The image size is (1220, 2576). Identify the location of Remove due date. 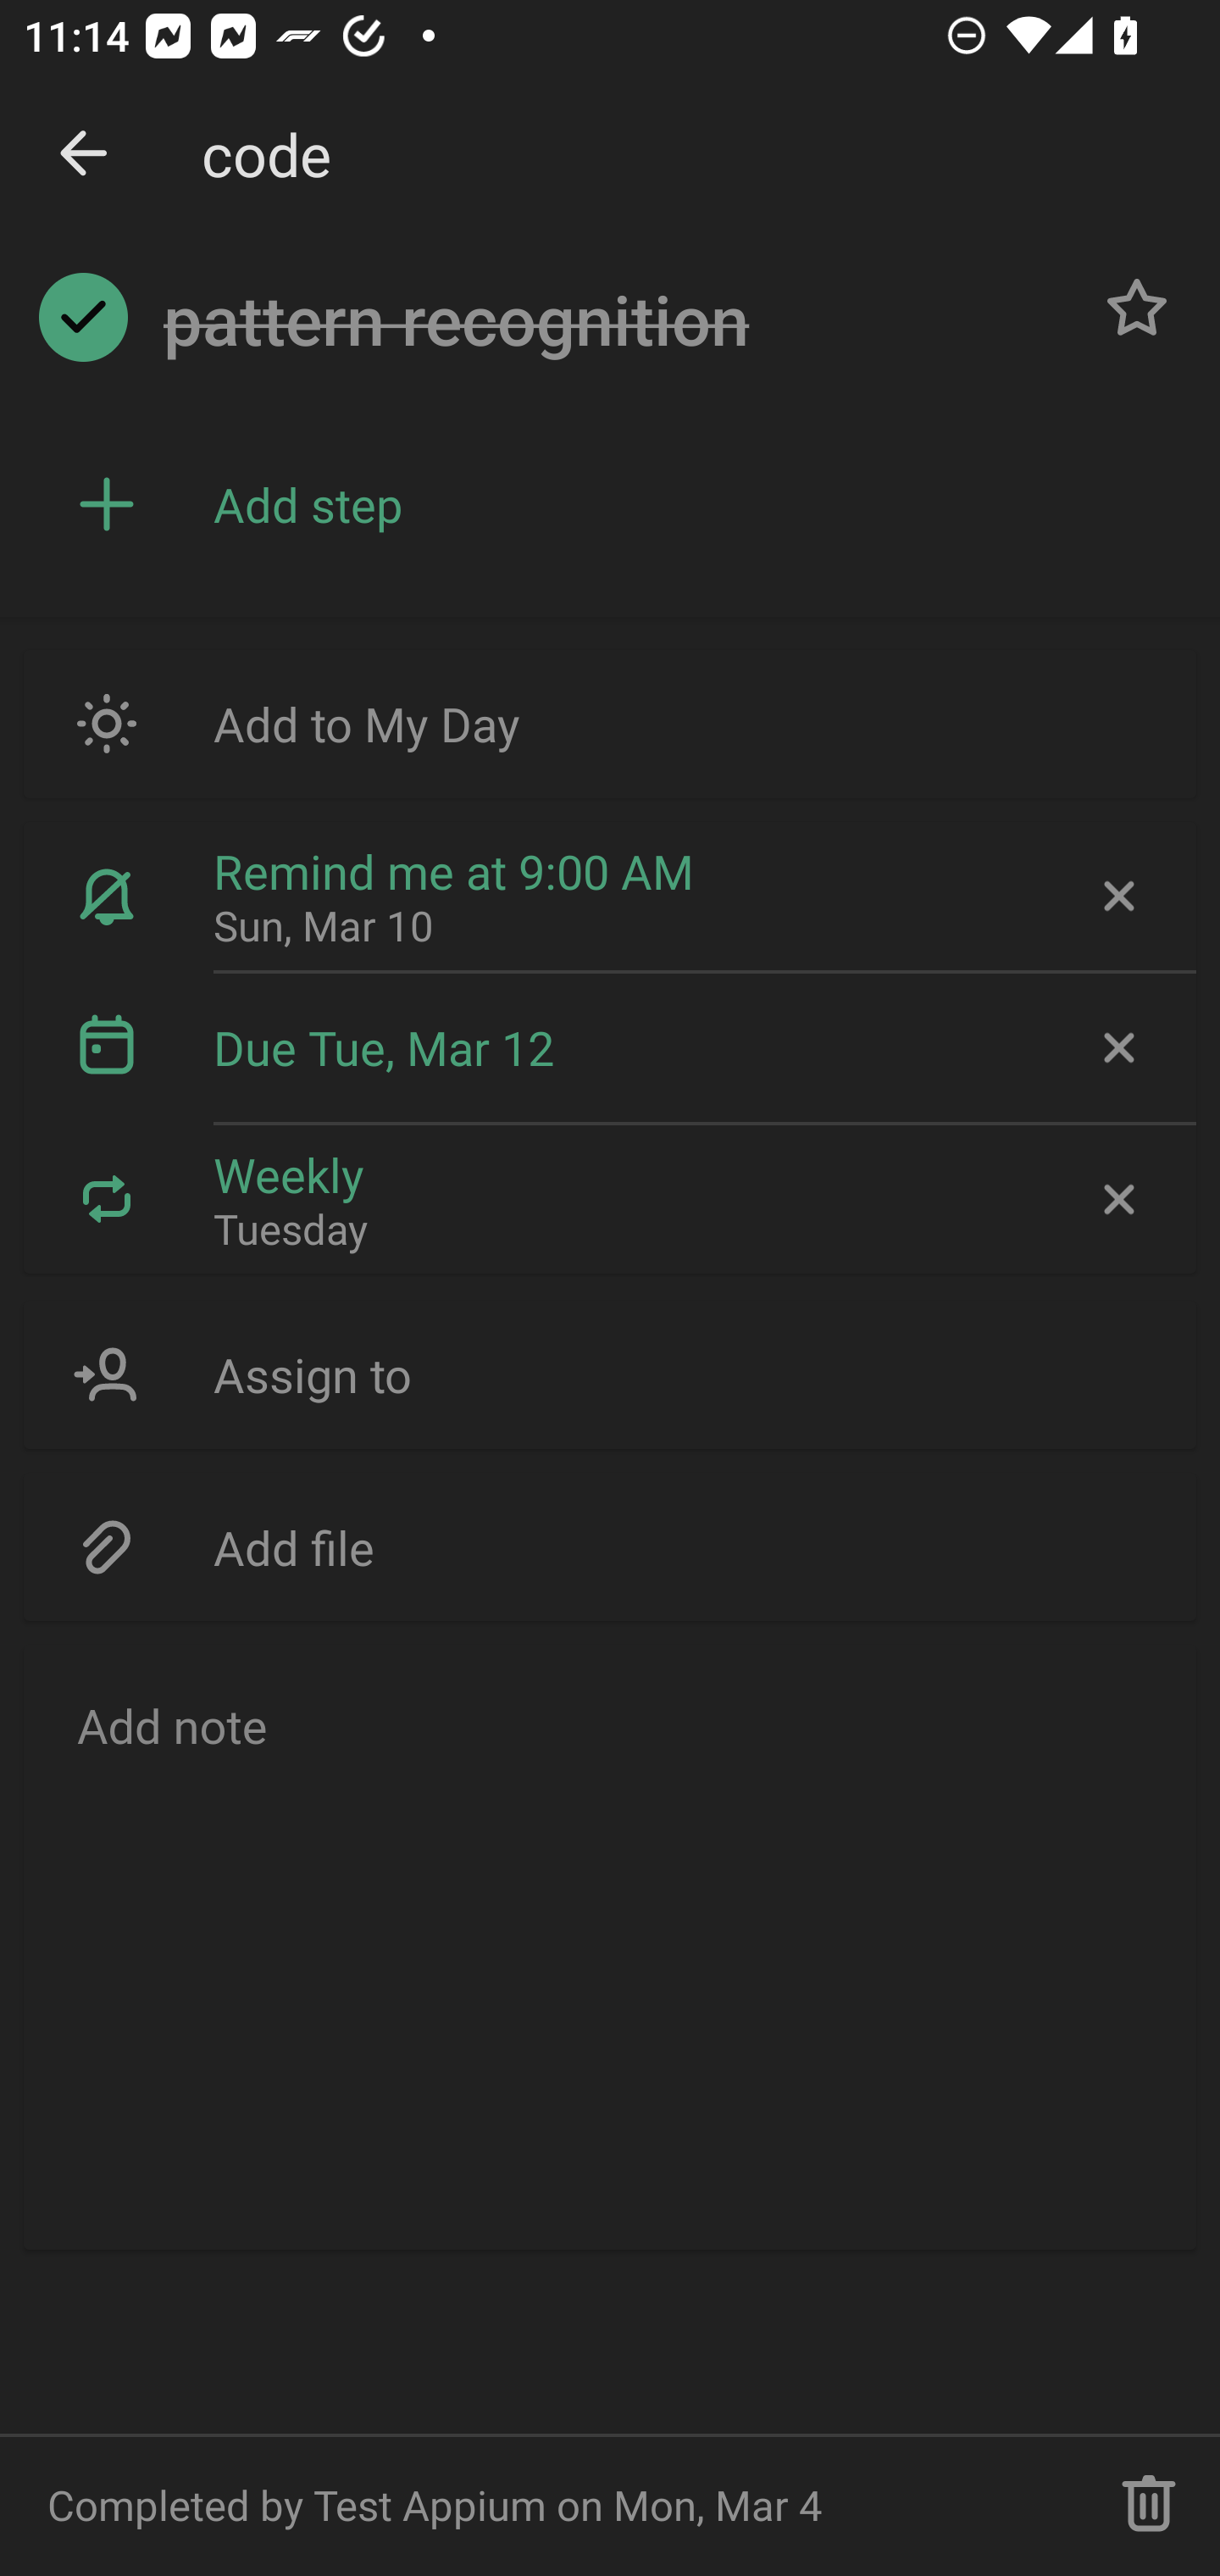
(1116, 1048).